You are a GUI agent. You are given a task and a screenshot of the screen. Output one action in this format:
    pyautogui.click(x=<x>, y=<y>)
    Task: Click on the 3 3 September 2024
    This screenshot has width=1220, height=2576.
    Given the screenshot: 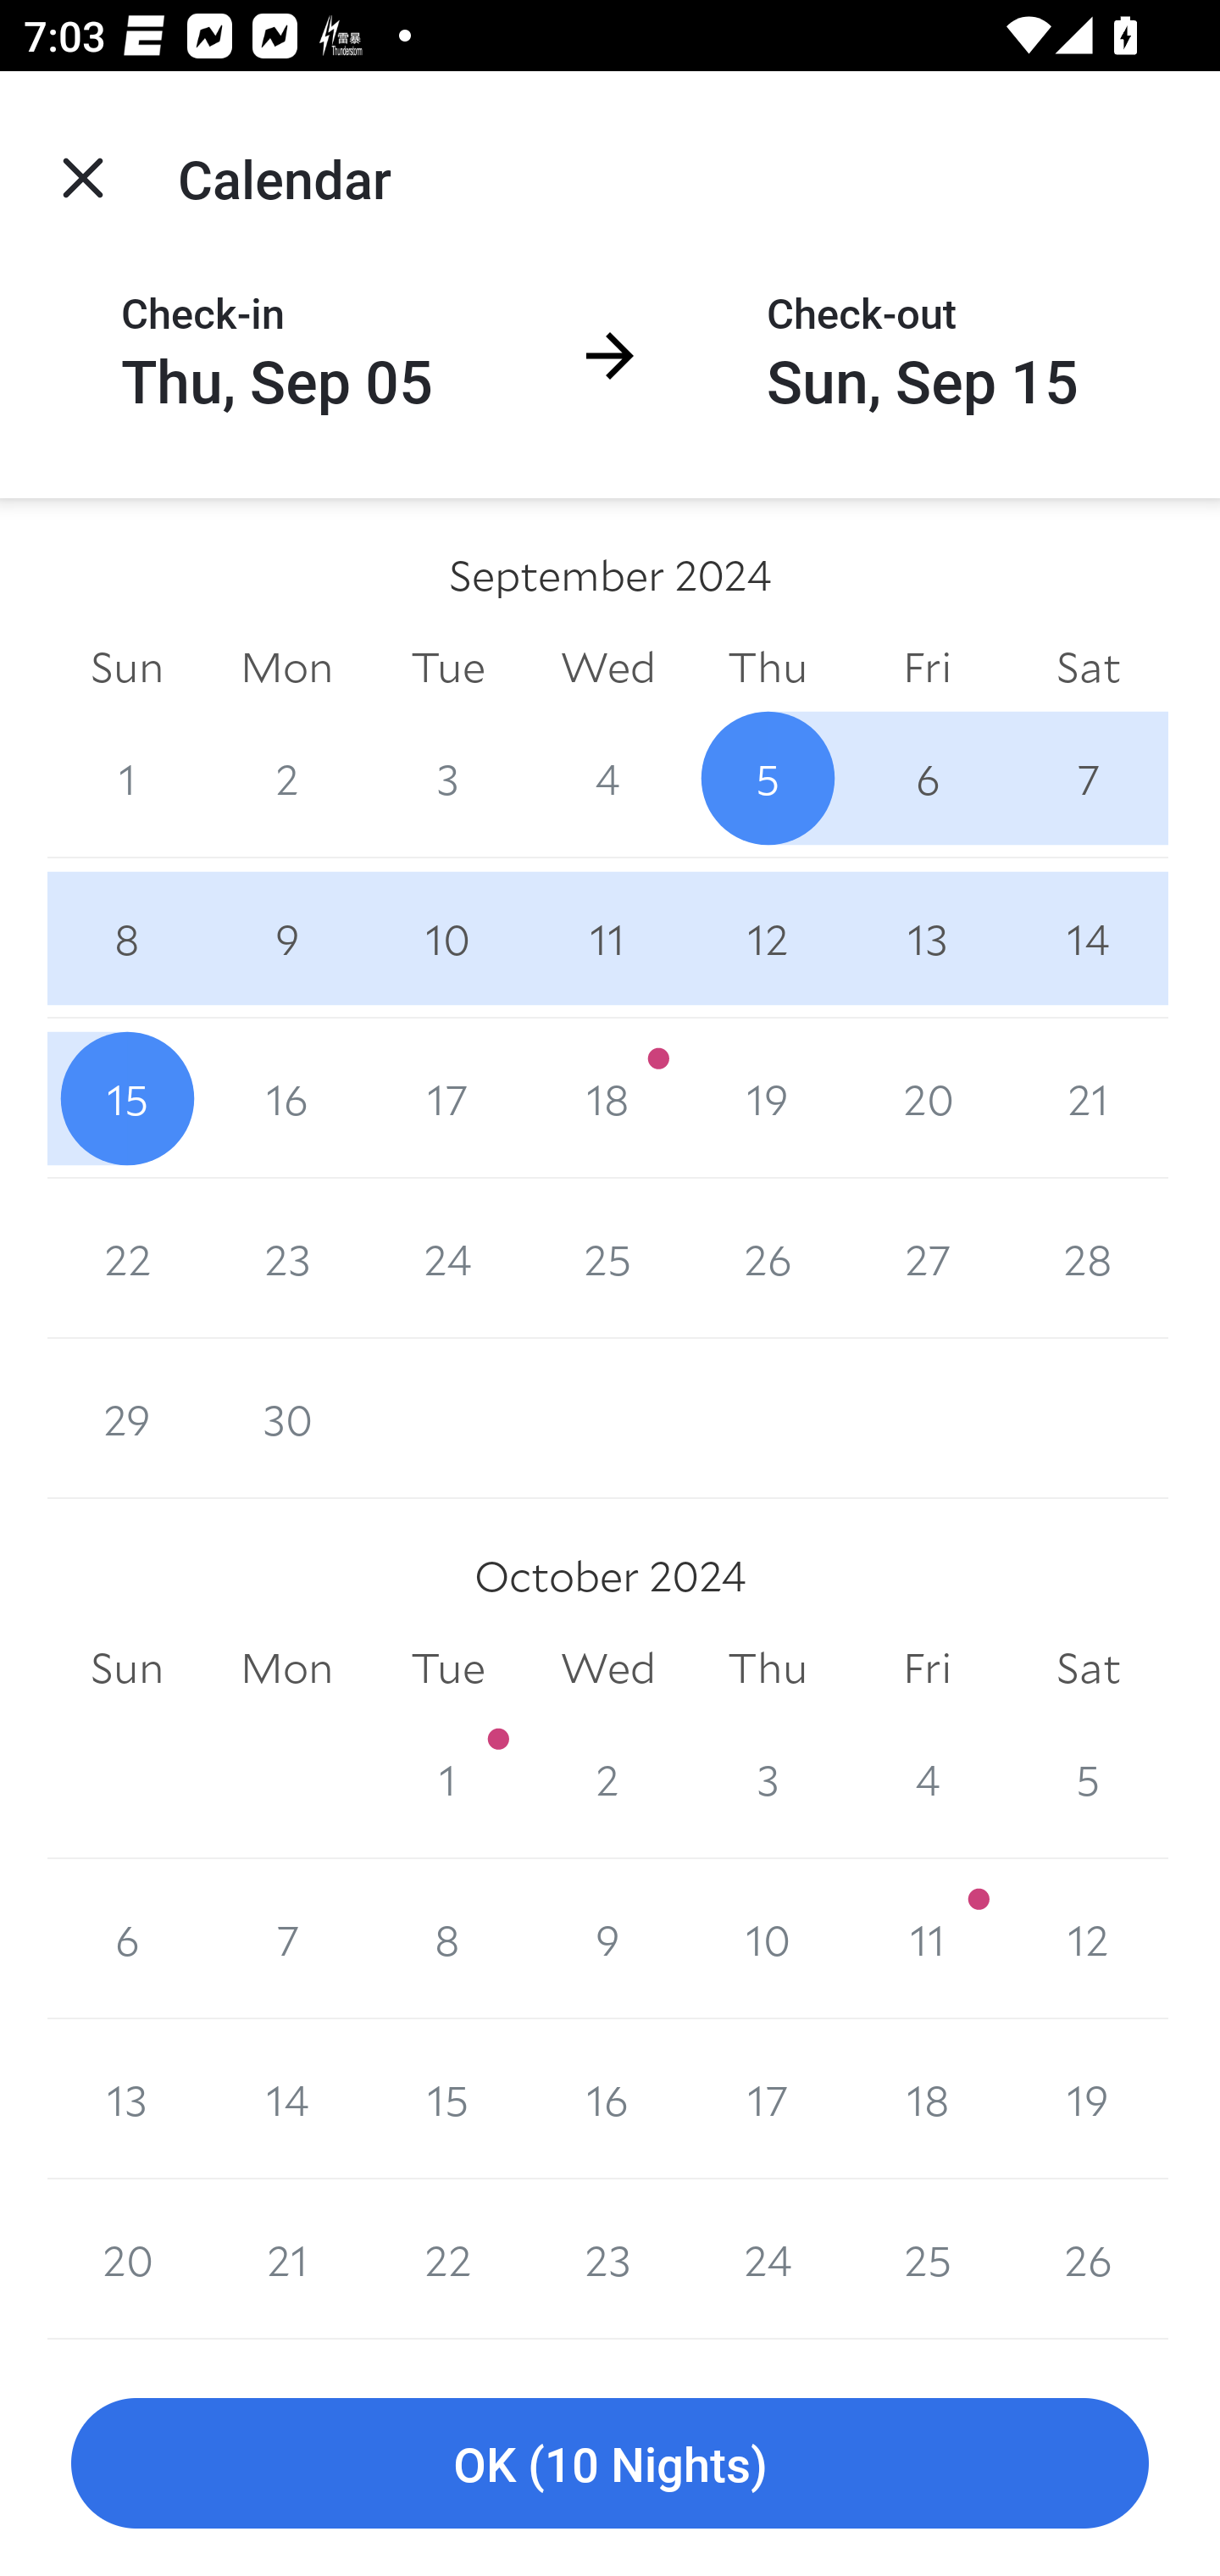 What is the action you would take?
    pyautogui.click(x=447, y=778)
    